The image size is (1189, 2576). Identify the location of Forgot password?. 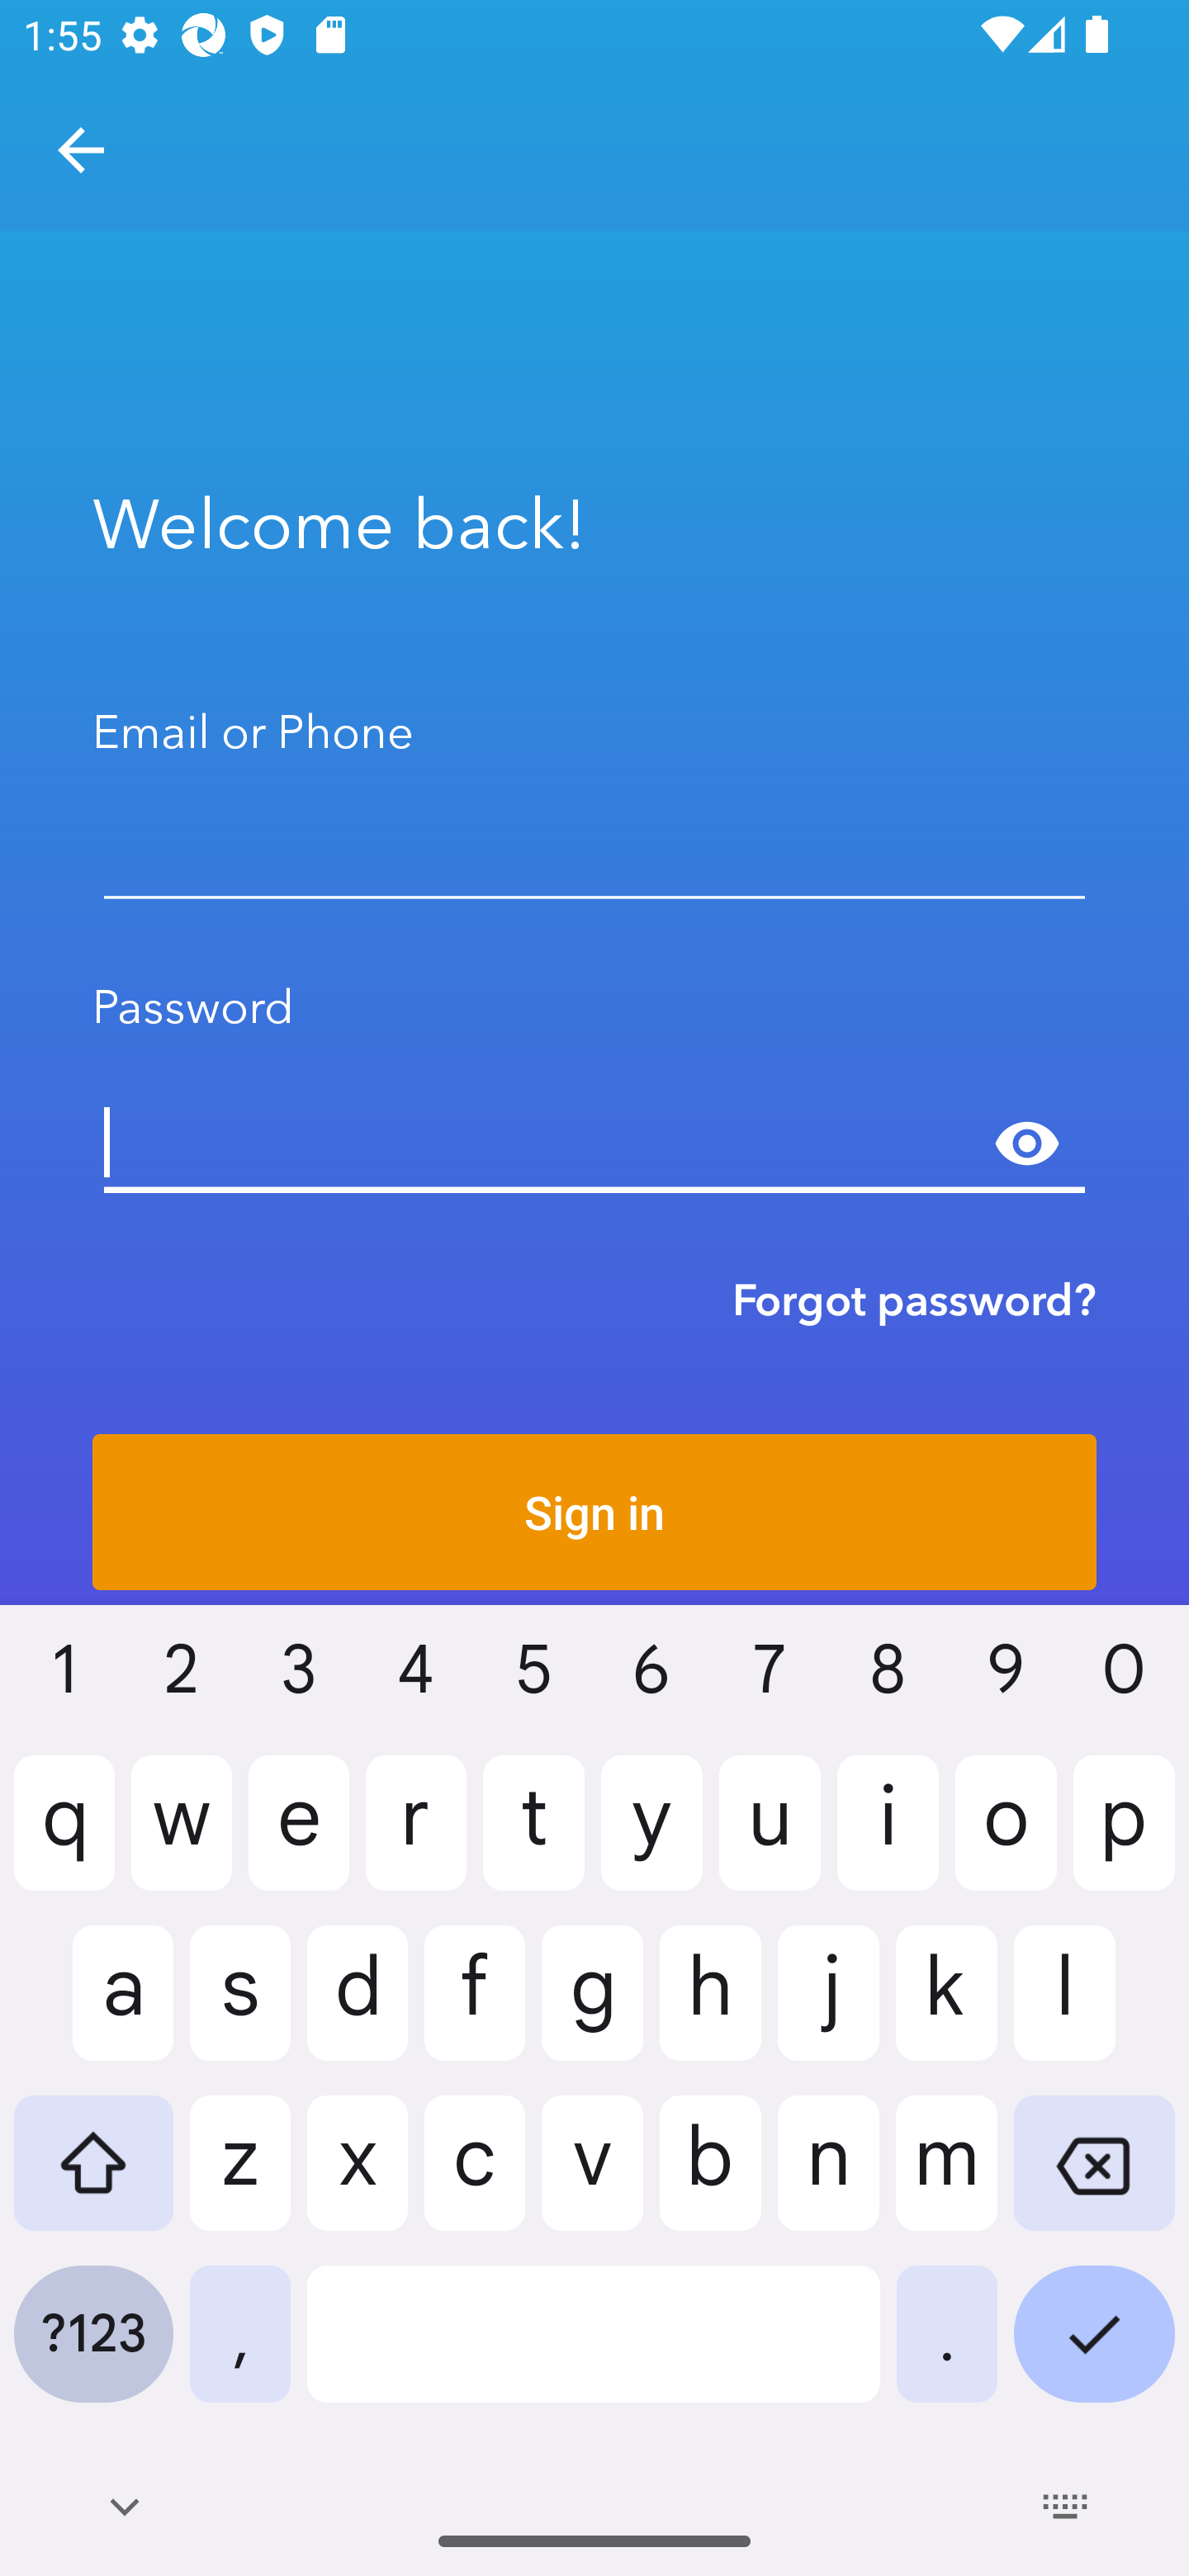
(914, 1300).